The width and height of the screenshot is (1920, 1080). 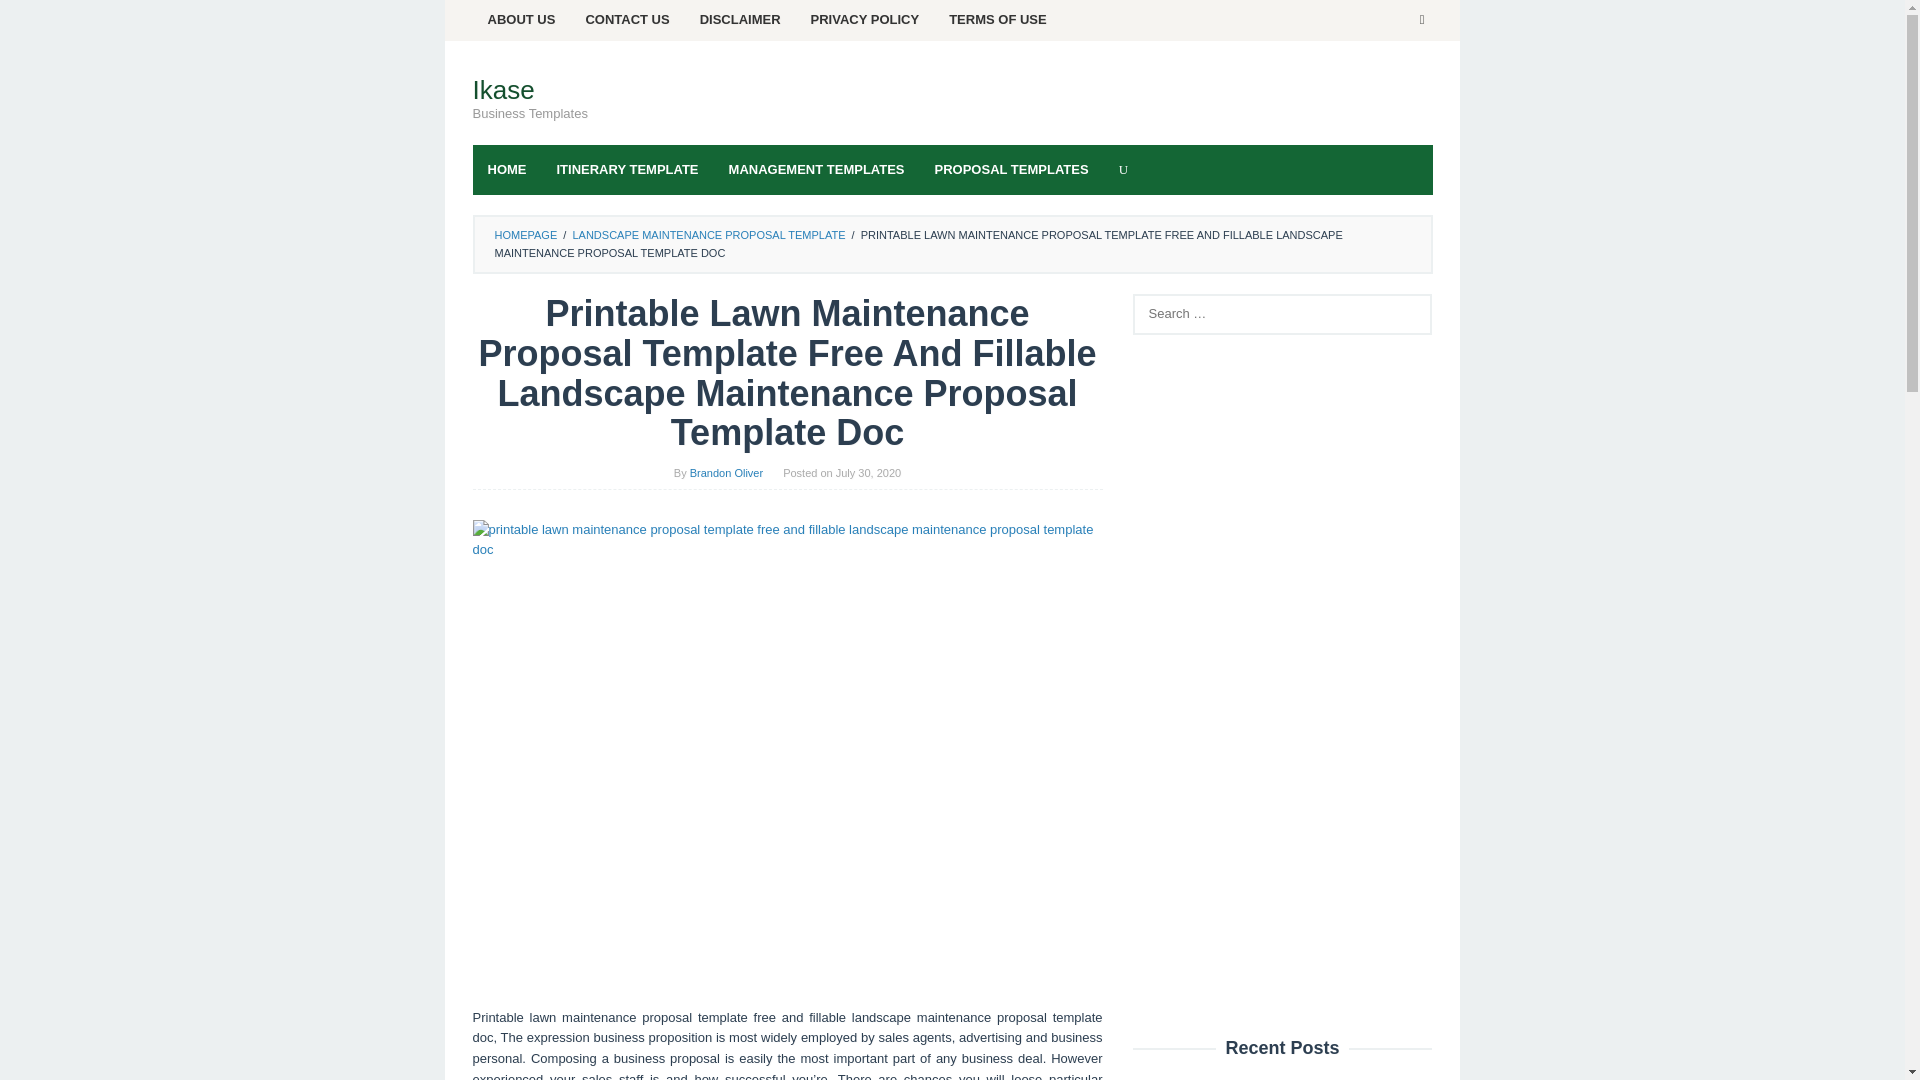 I want to click on Ikase, so click(x=502, y=89).